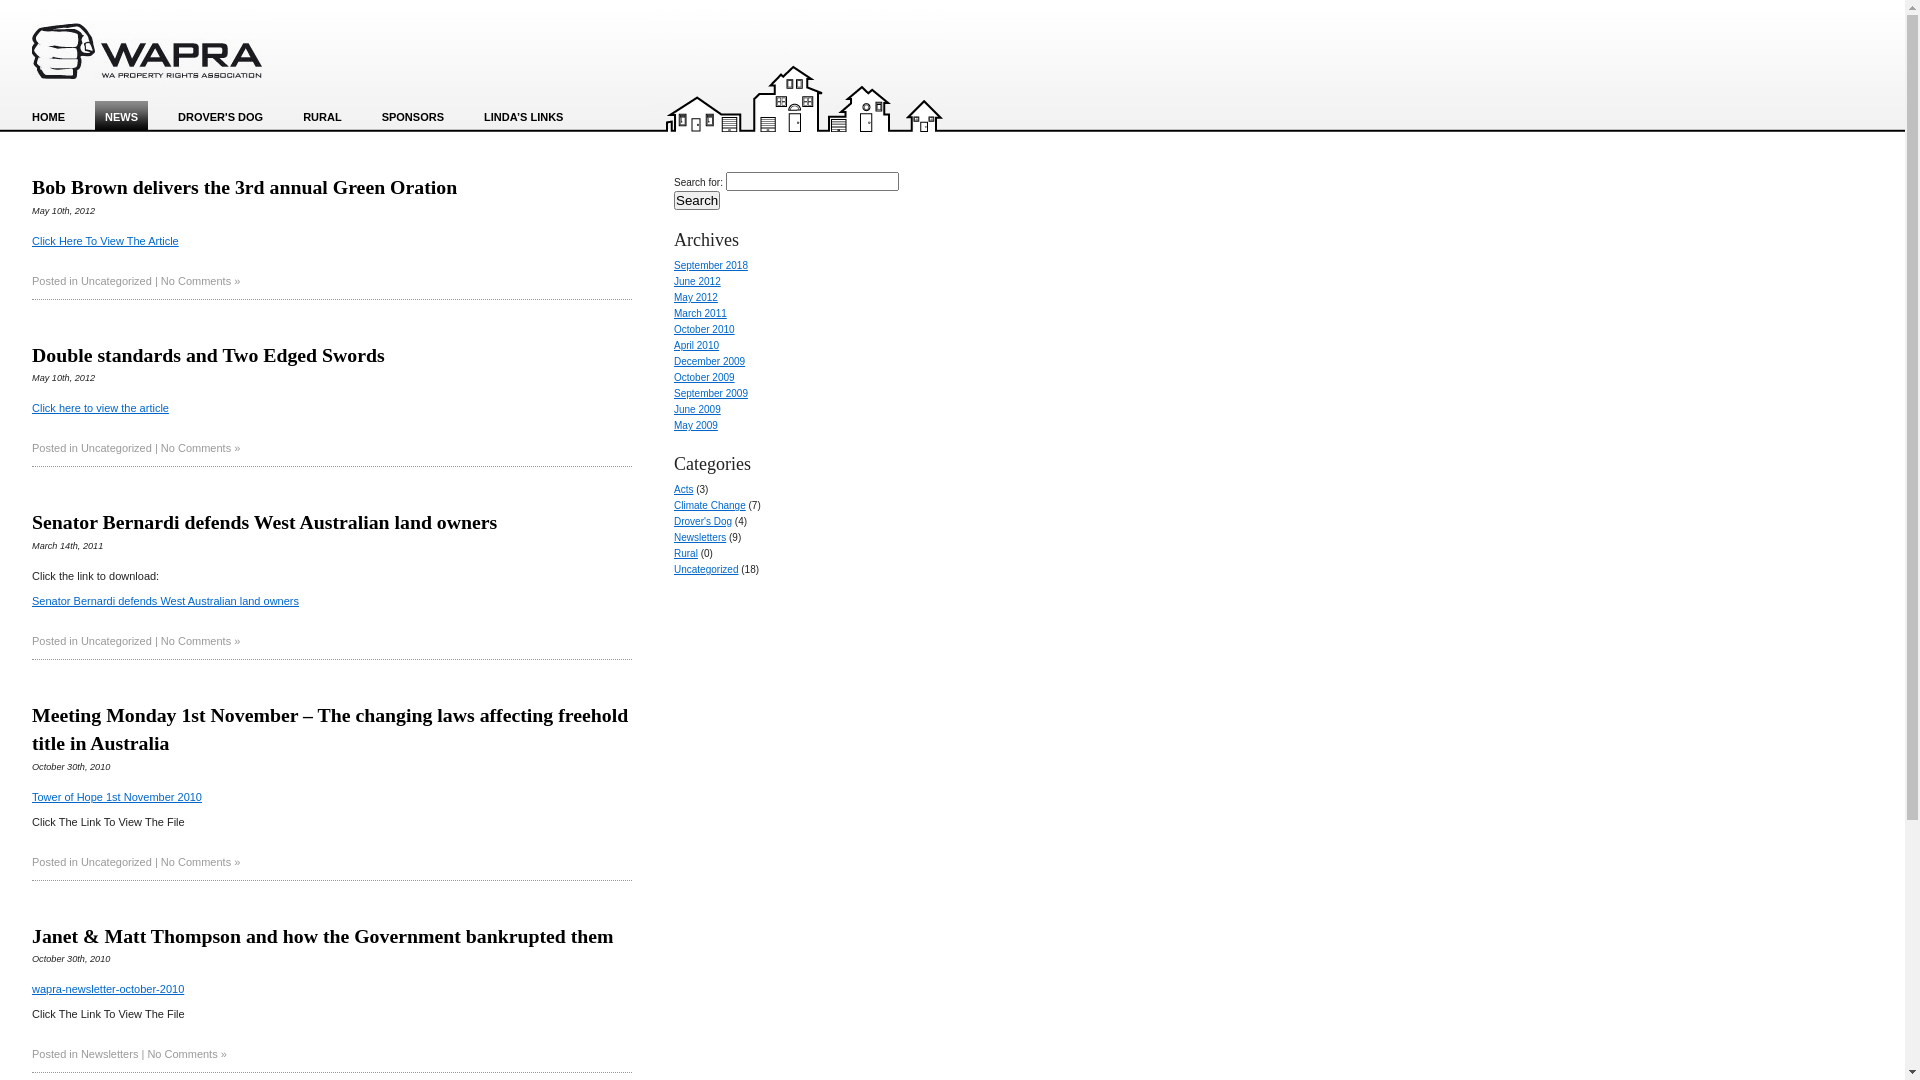 This screenshot has height=1080, width=1920. I want to click on Newsletters, so click(110, 1054).